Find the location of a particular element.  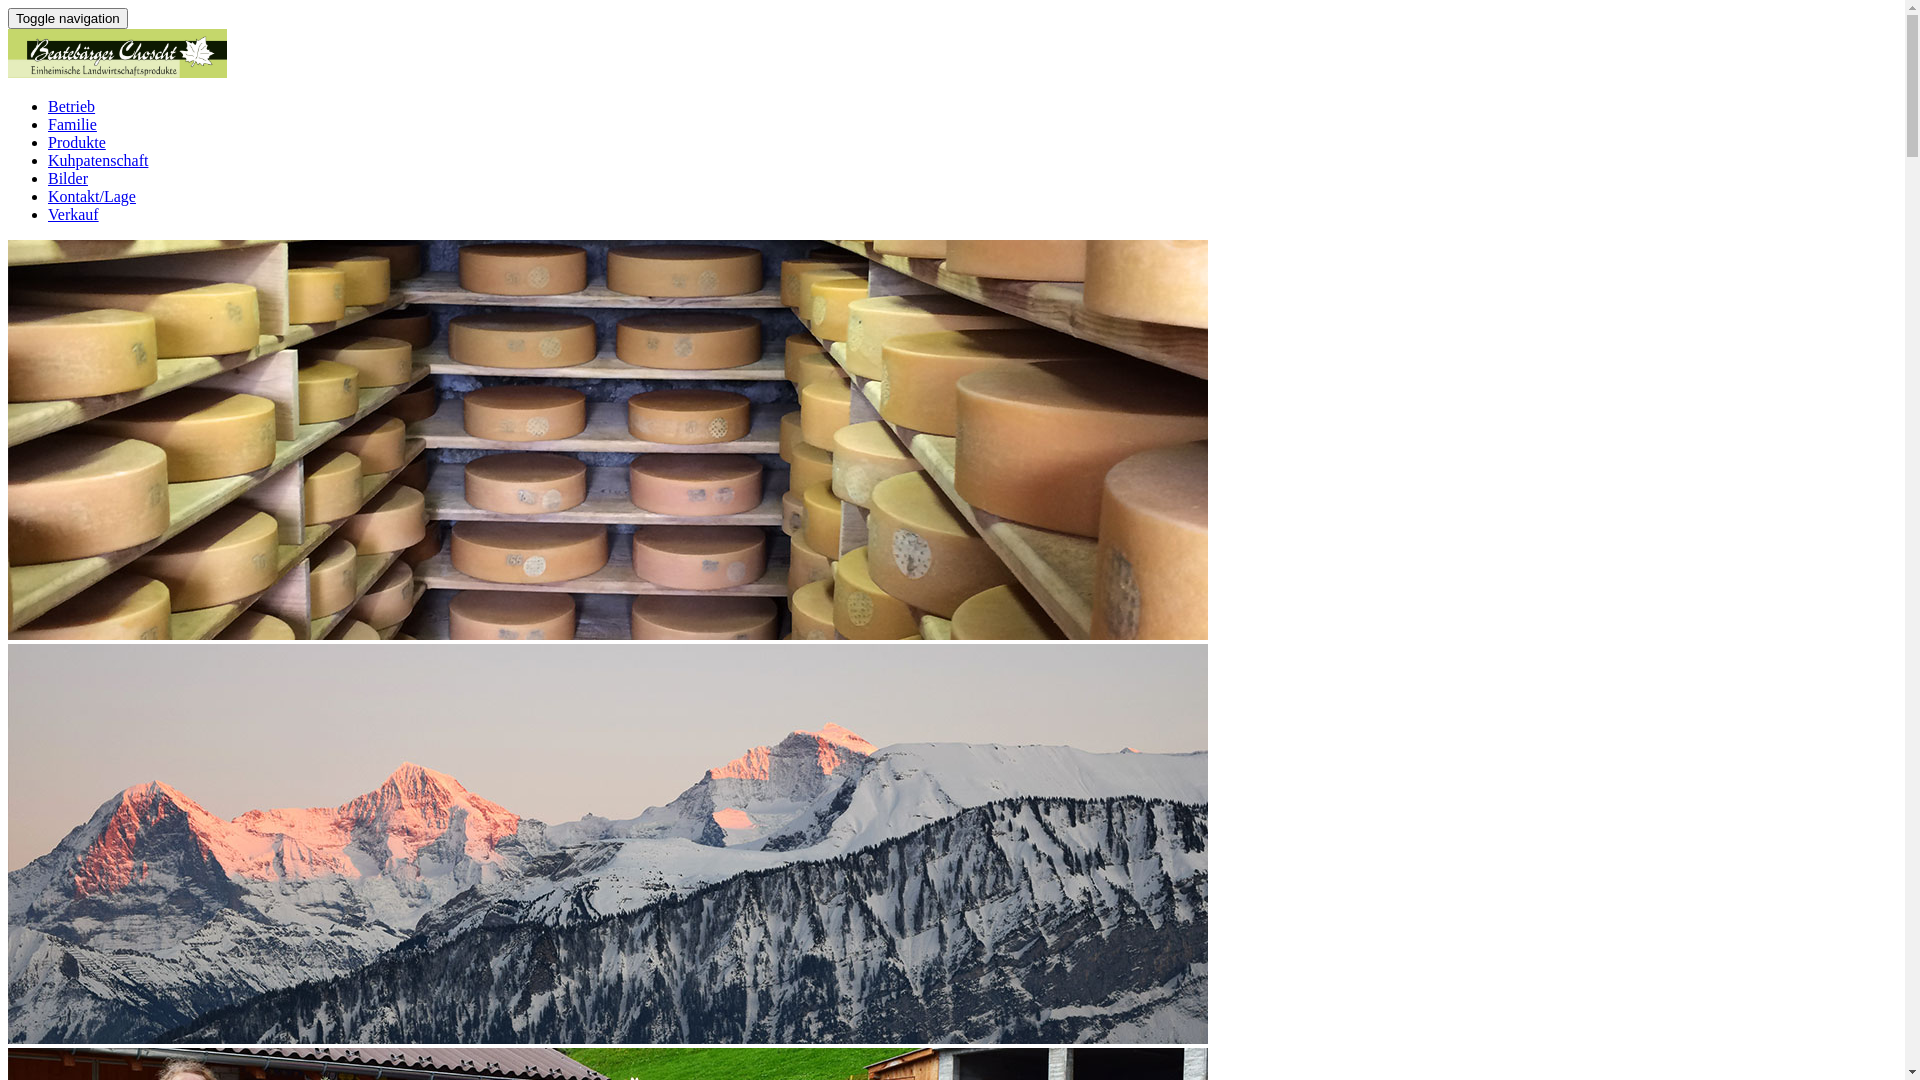

Kontakt/Lage is located at coordinates (92, 196).